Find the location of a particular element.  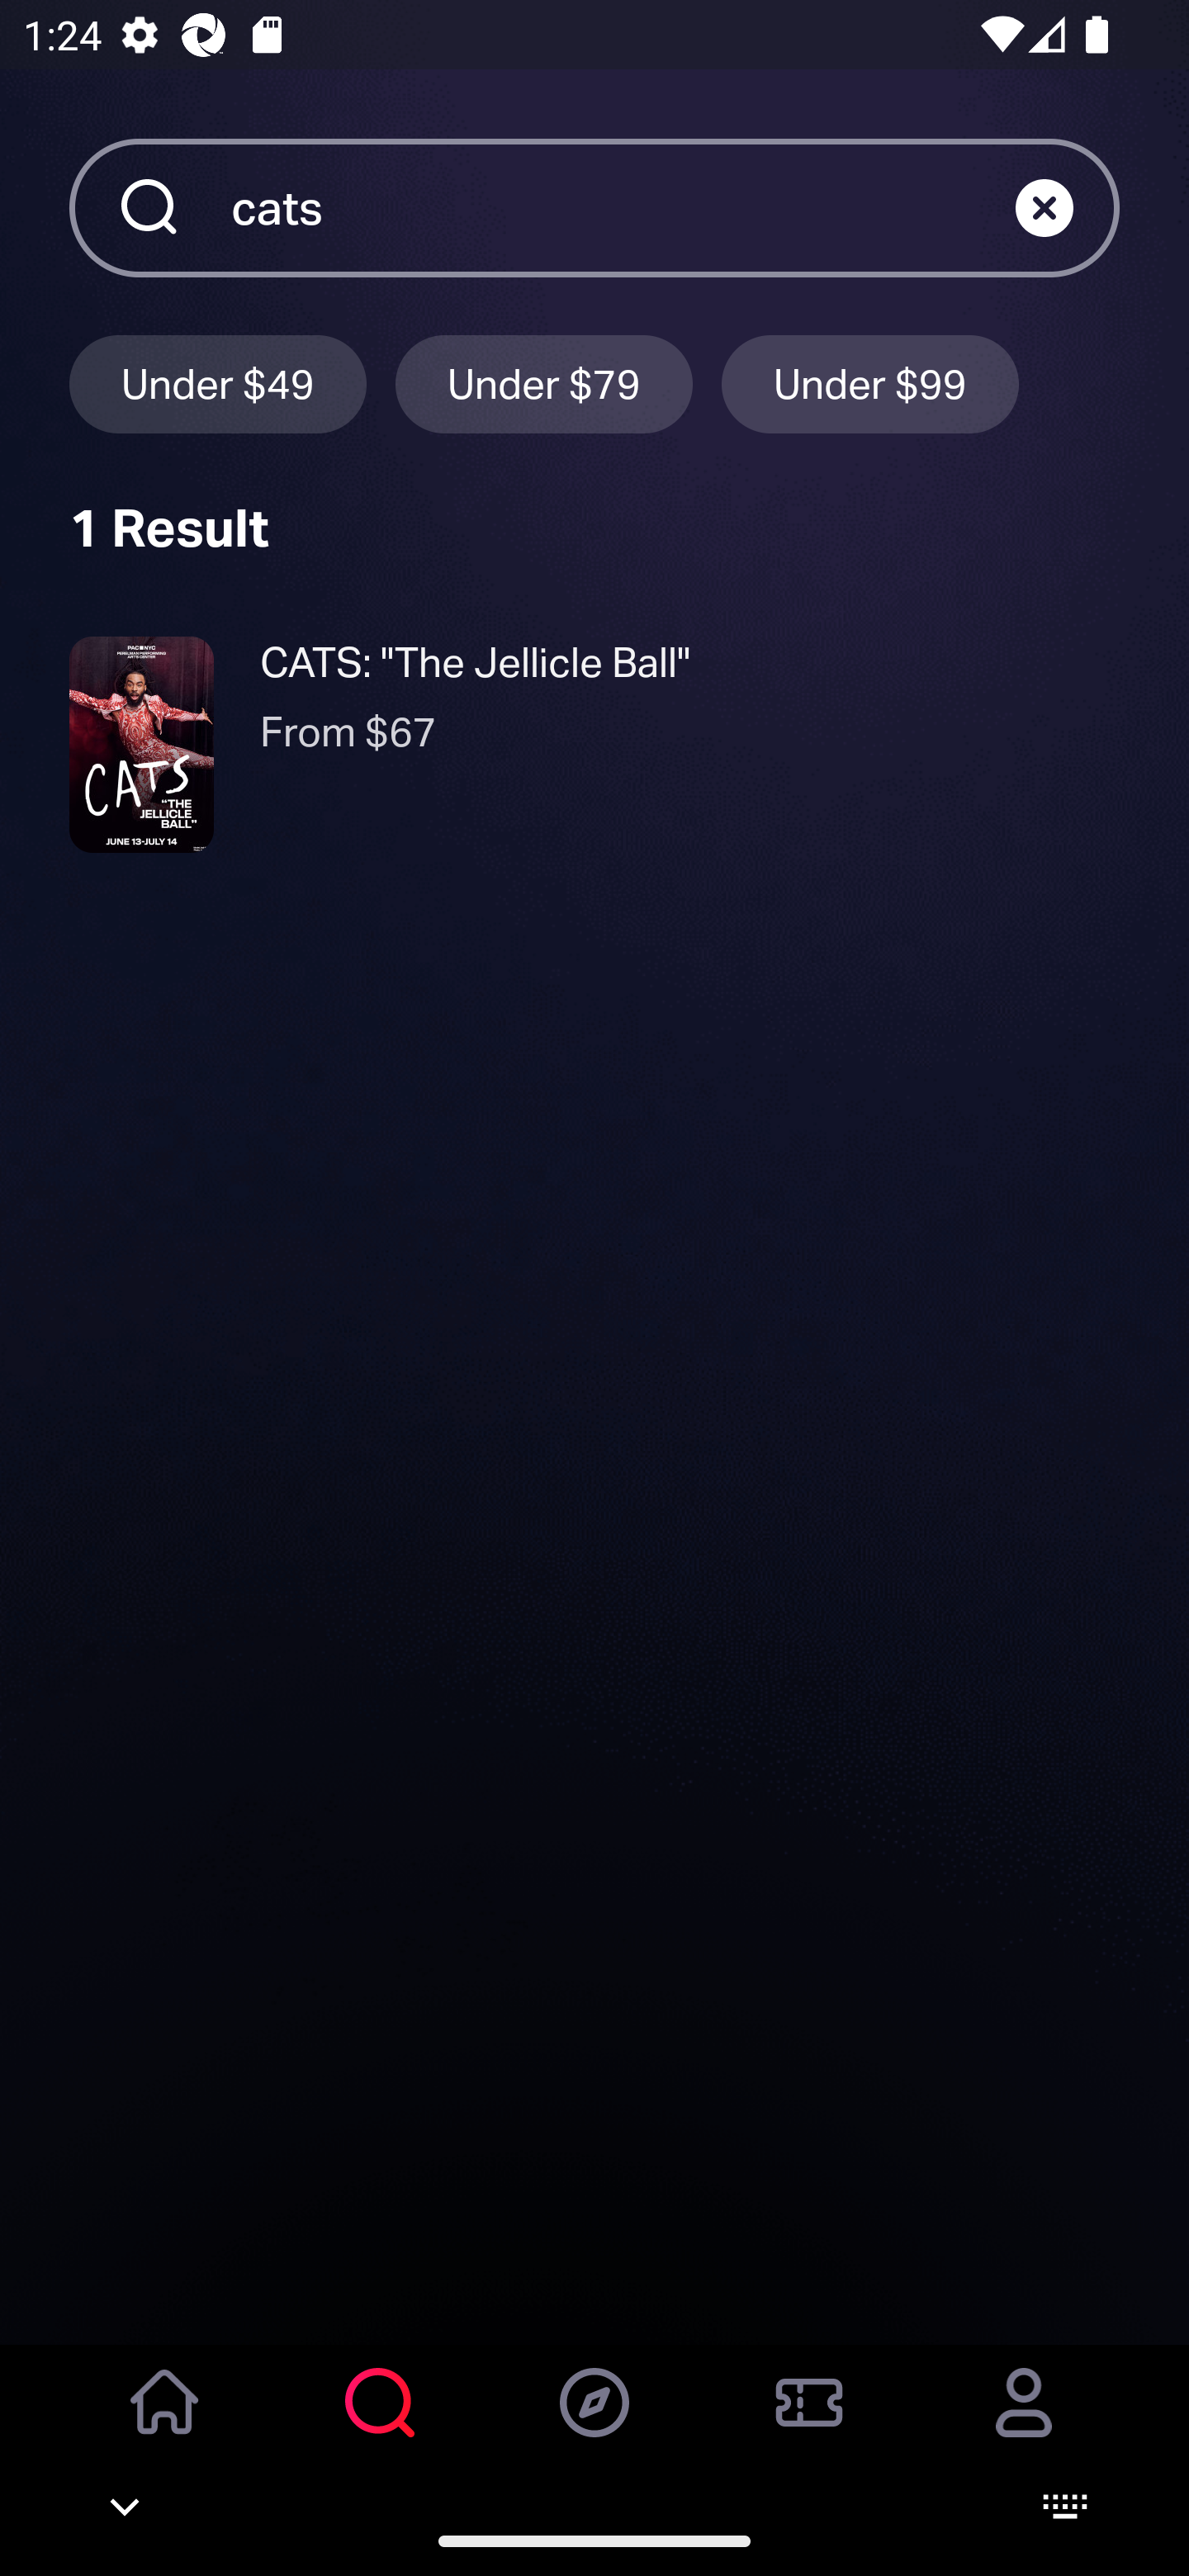

Under $49 is located at coordinates (217, 383).